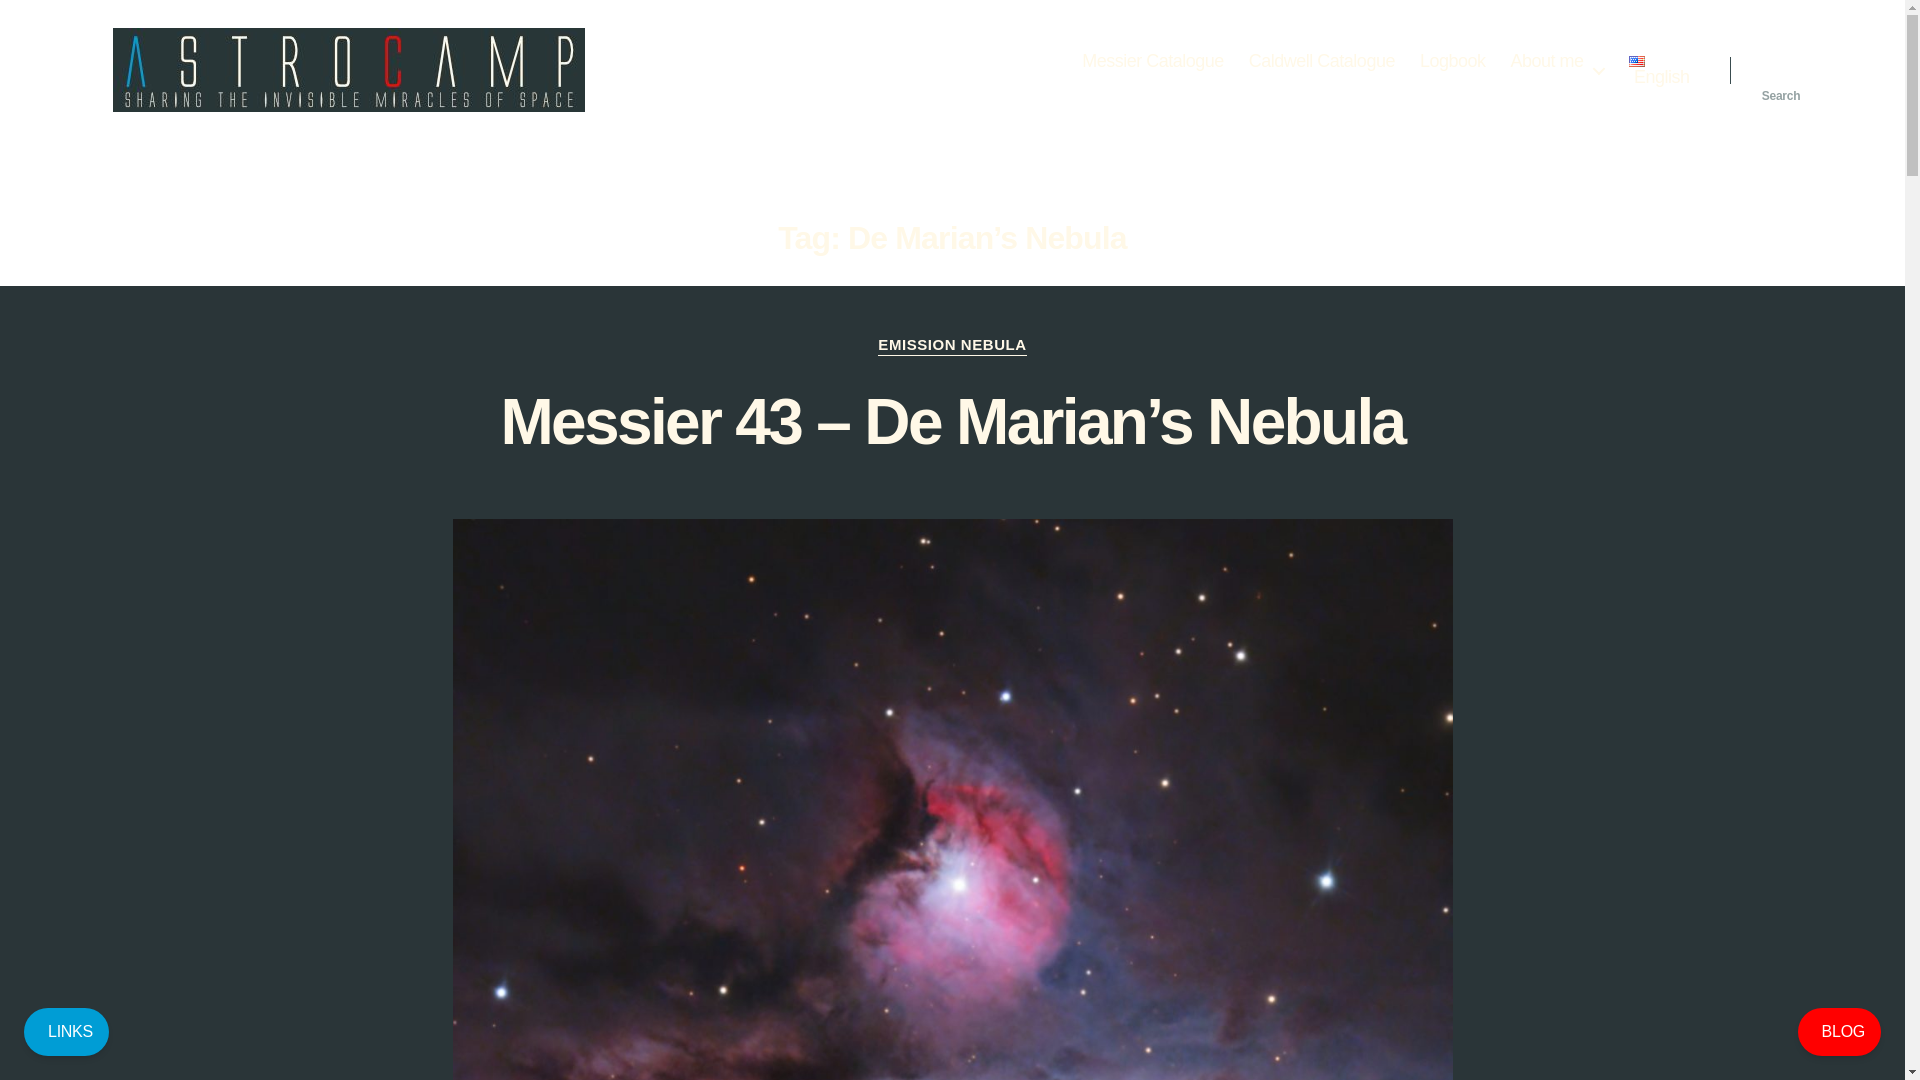  What do you see at coordinates (1781, 69) in the screenshot?
I see `Search` at bounding box center [1781, 69].